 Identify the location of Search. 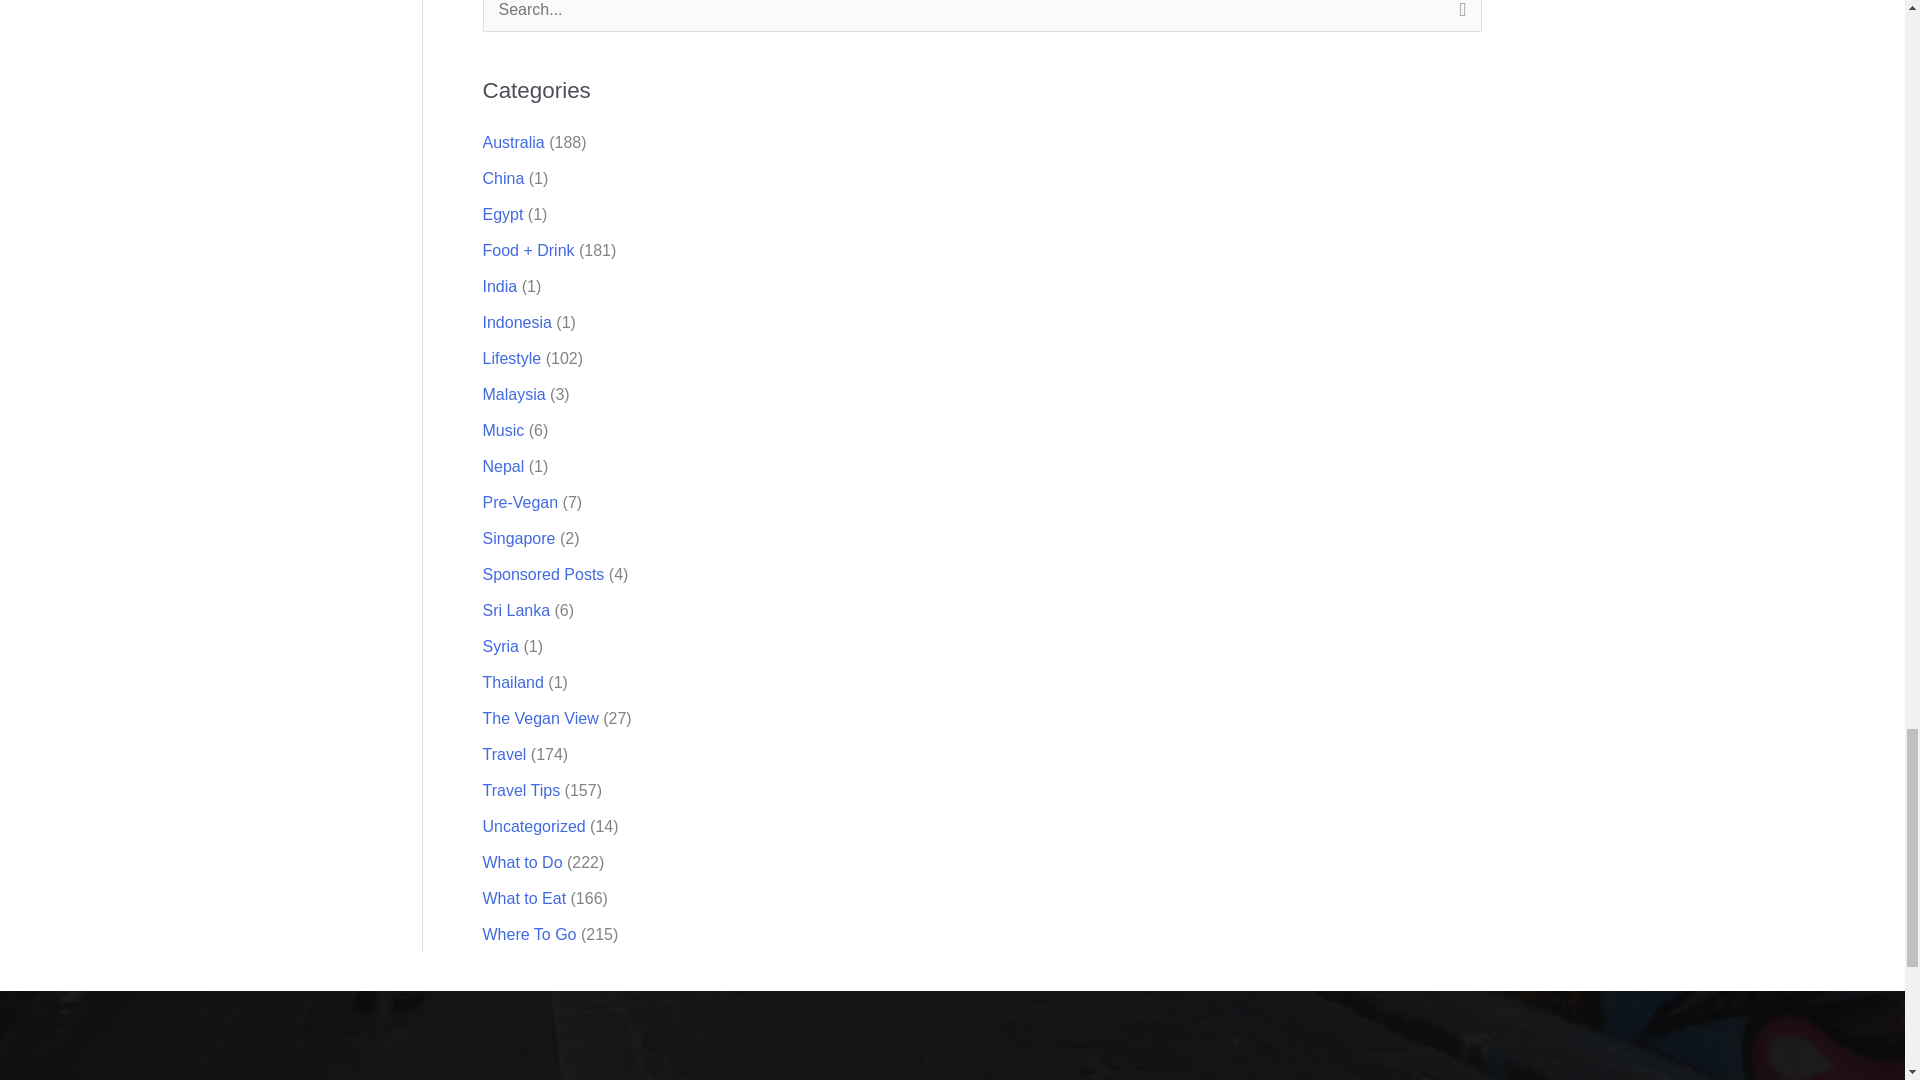
(1458, 22).